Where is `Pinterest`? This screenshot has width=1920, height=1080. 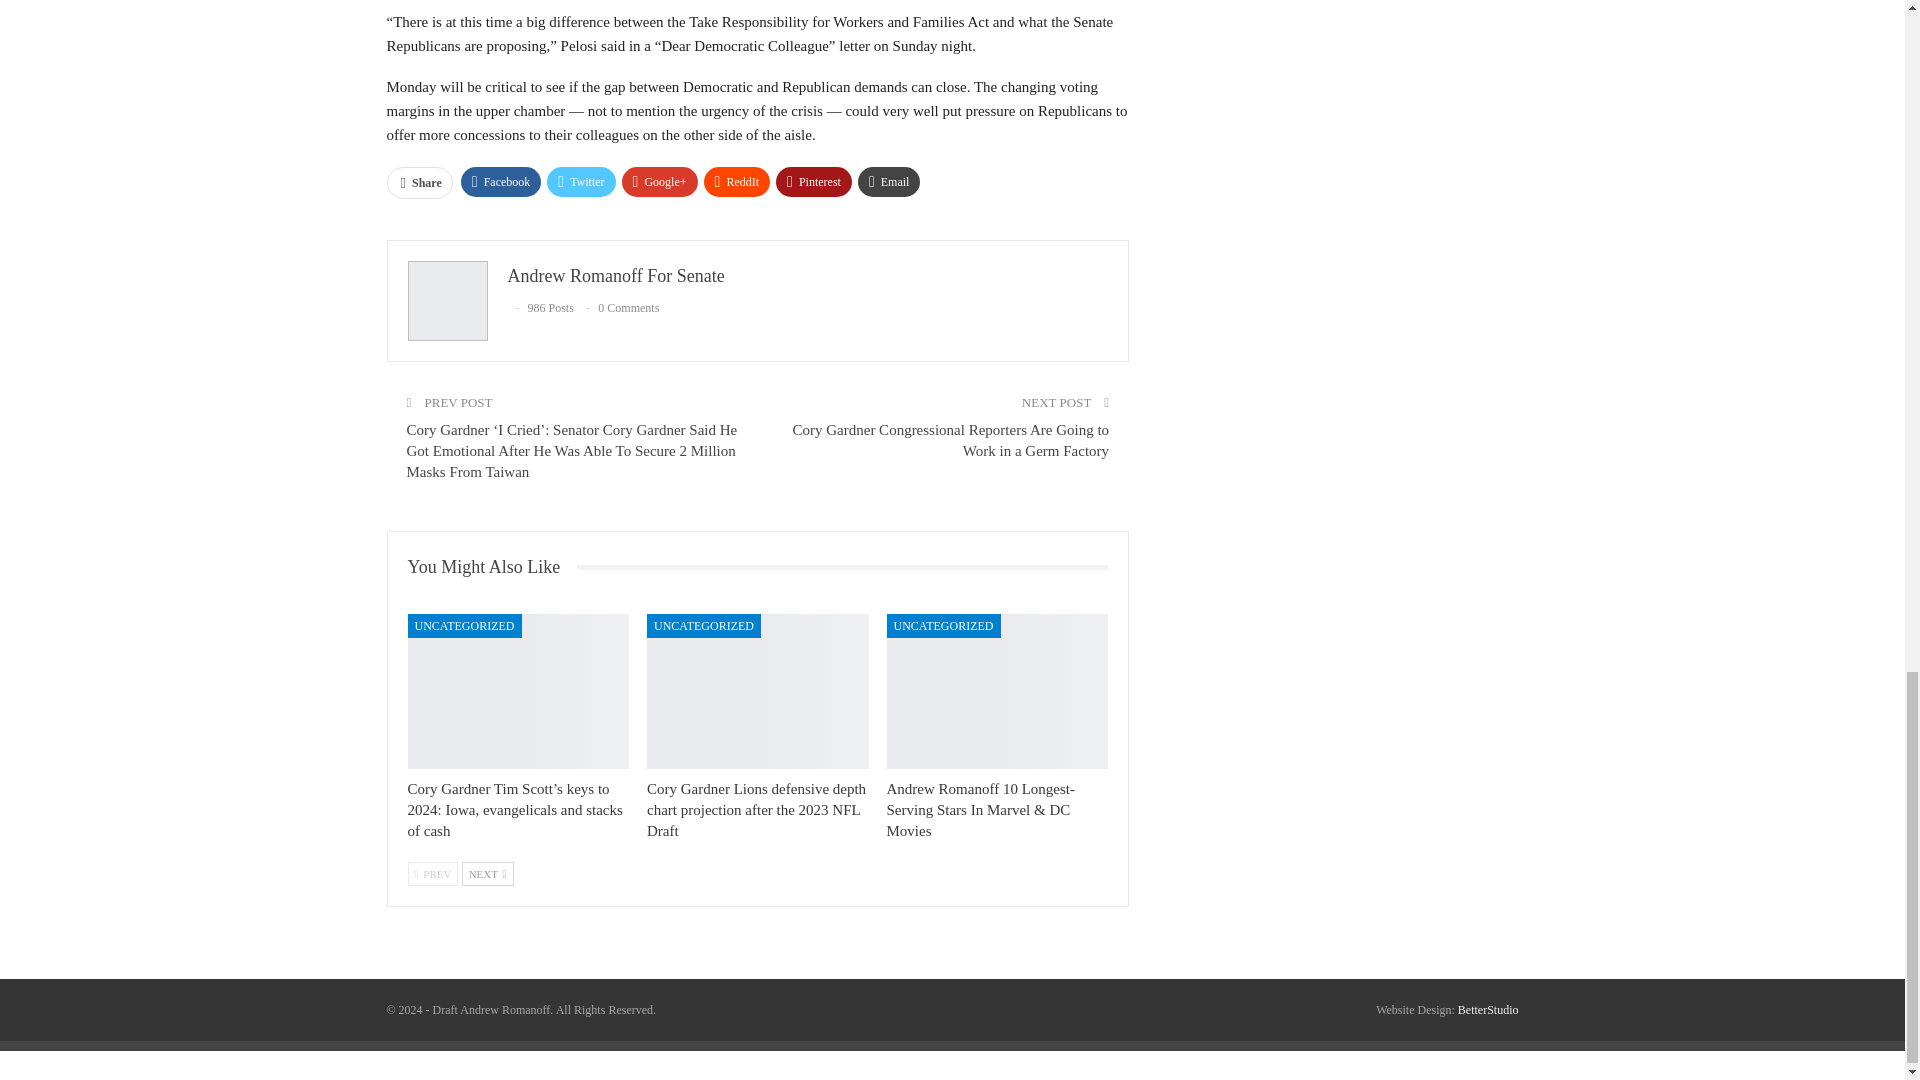
Pinterest is located at coordinates (814, 182).